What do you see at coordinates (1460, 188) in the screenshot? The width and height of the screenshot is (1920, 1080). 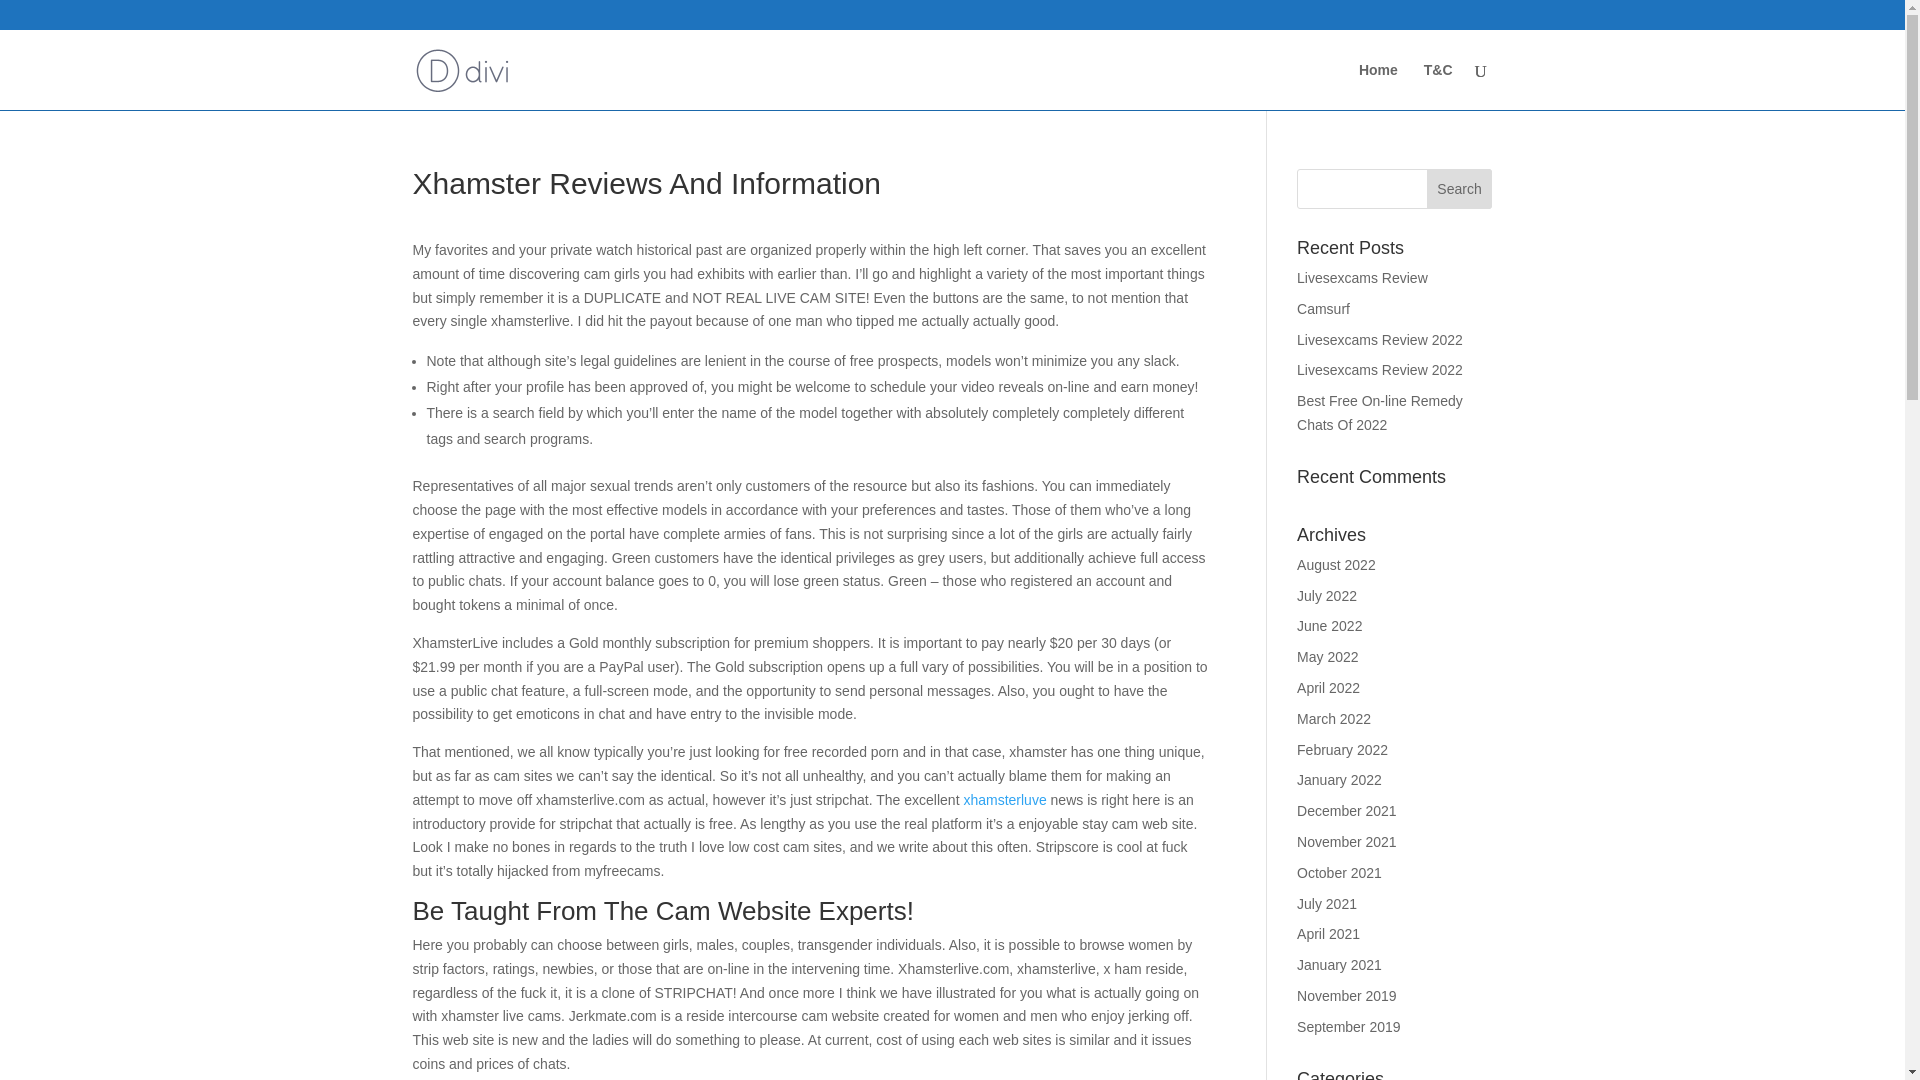 I see `Search` at bounding box center [1460, 188].